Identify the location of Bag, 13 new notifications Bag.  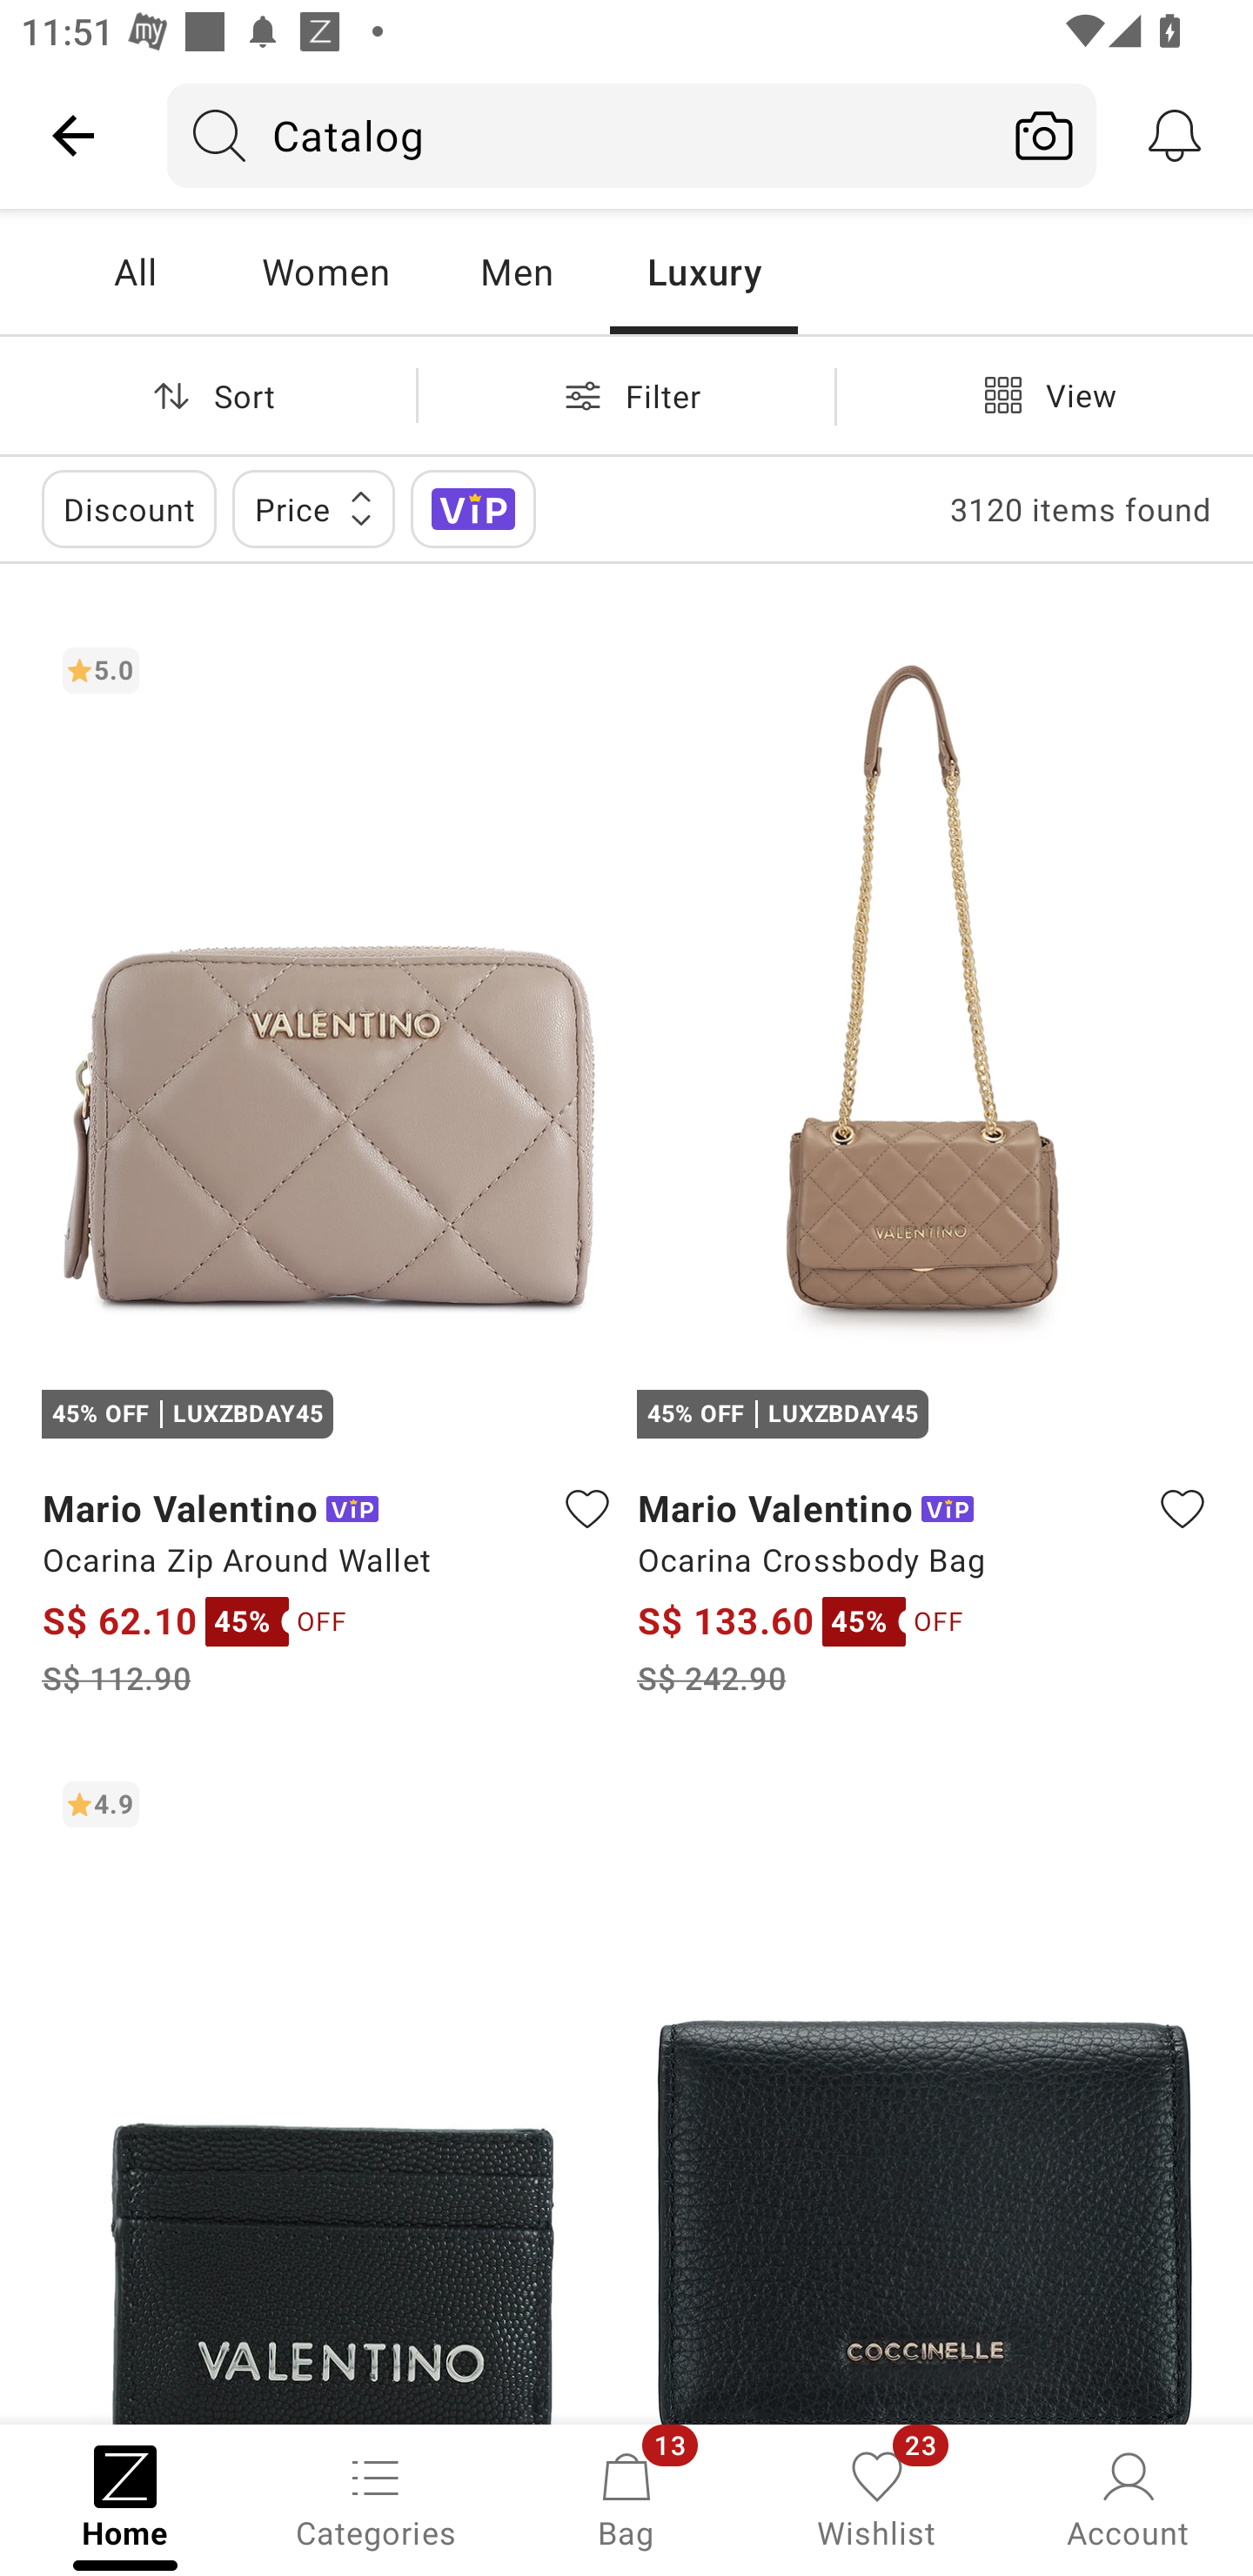
(626, 2498).